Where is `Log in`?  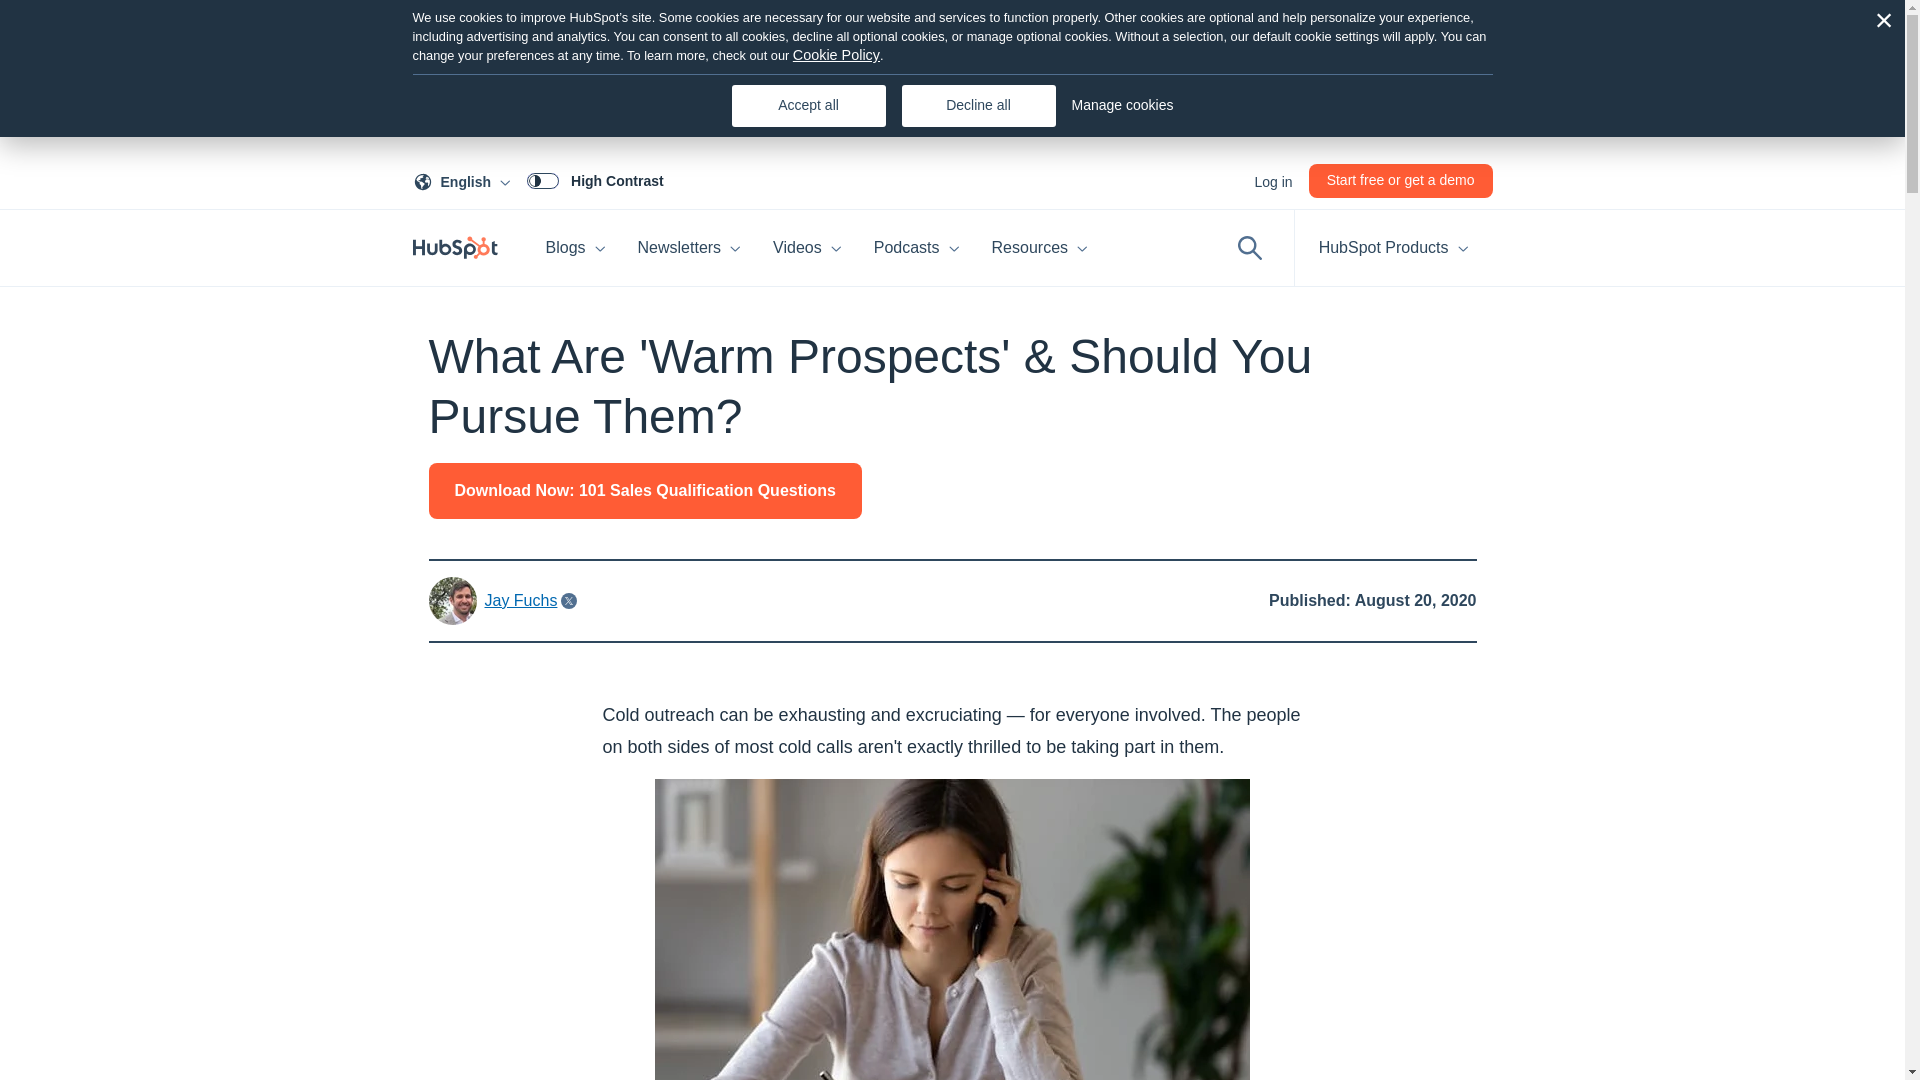
Log in is located at coordinates (465, 180).